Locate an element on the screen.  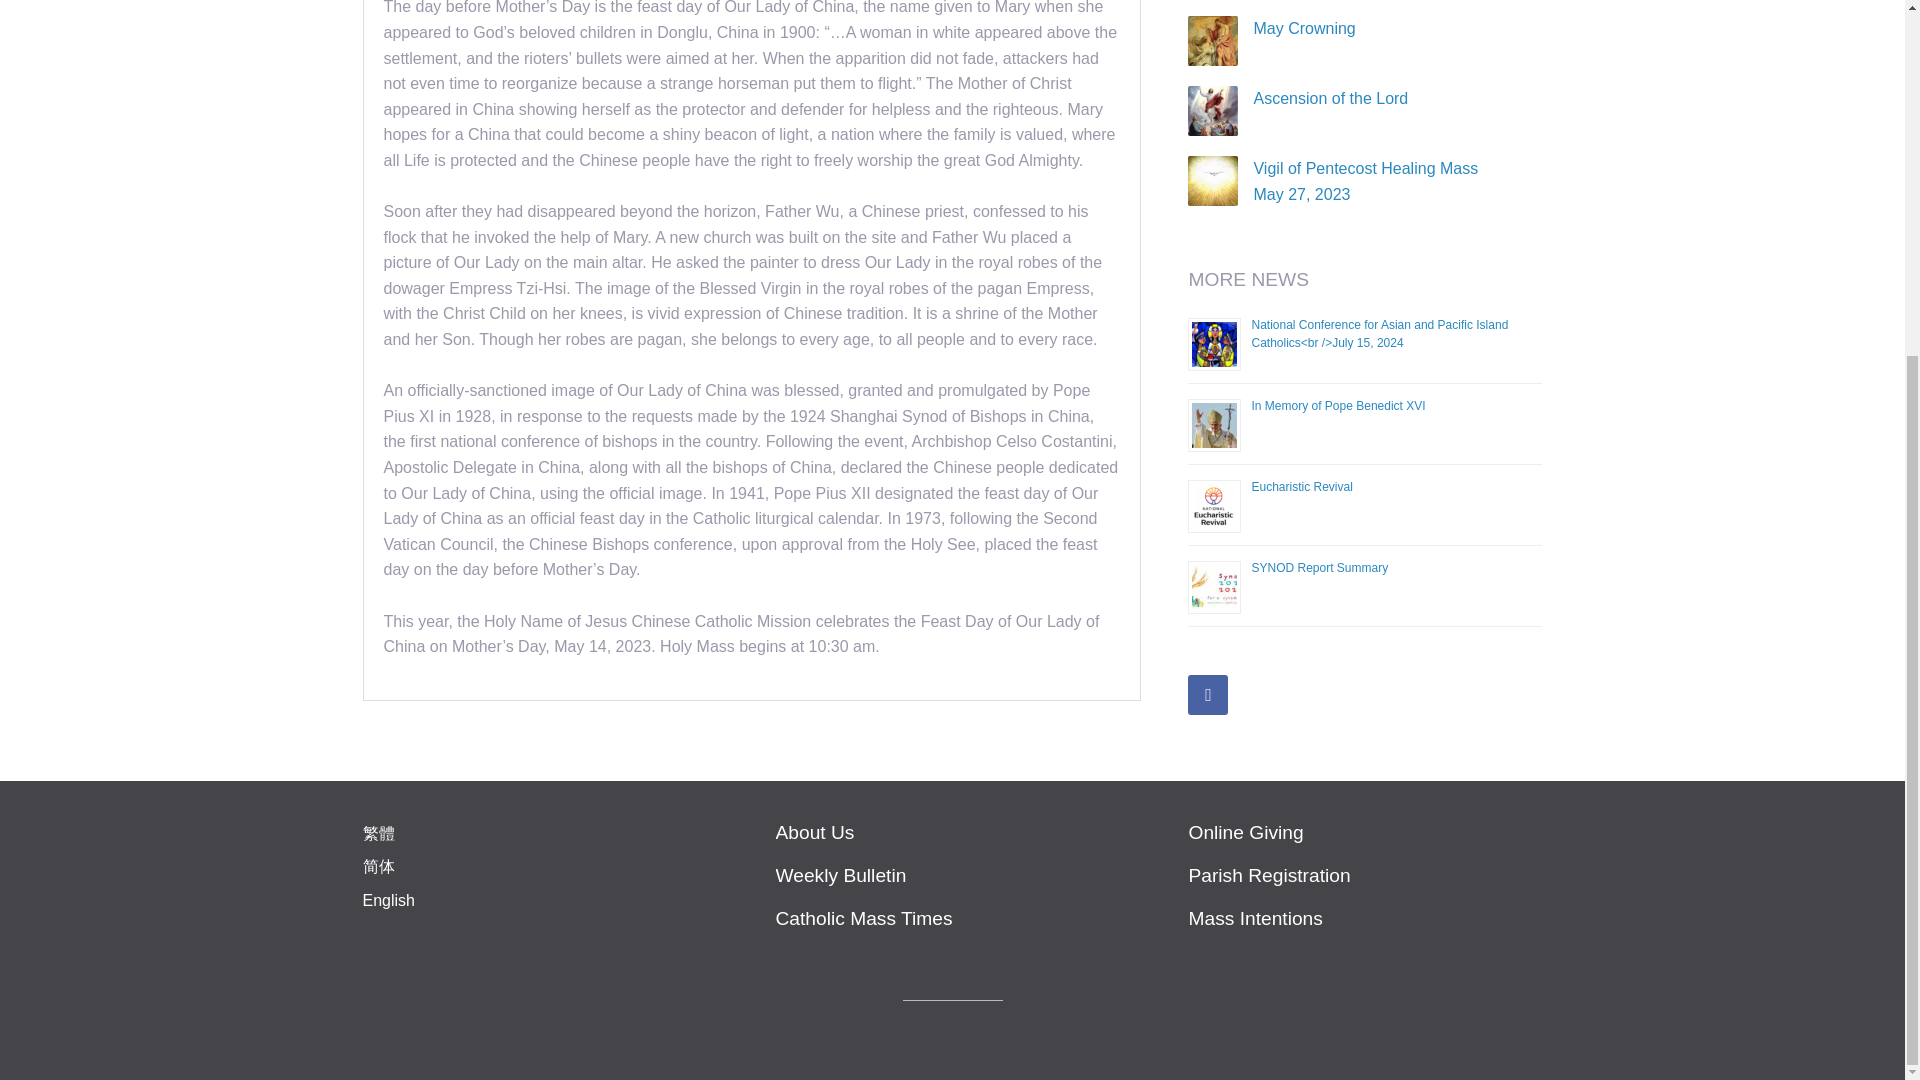
May Crowning is located at coordinates (1330, 98).